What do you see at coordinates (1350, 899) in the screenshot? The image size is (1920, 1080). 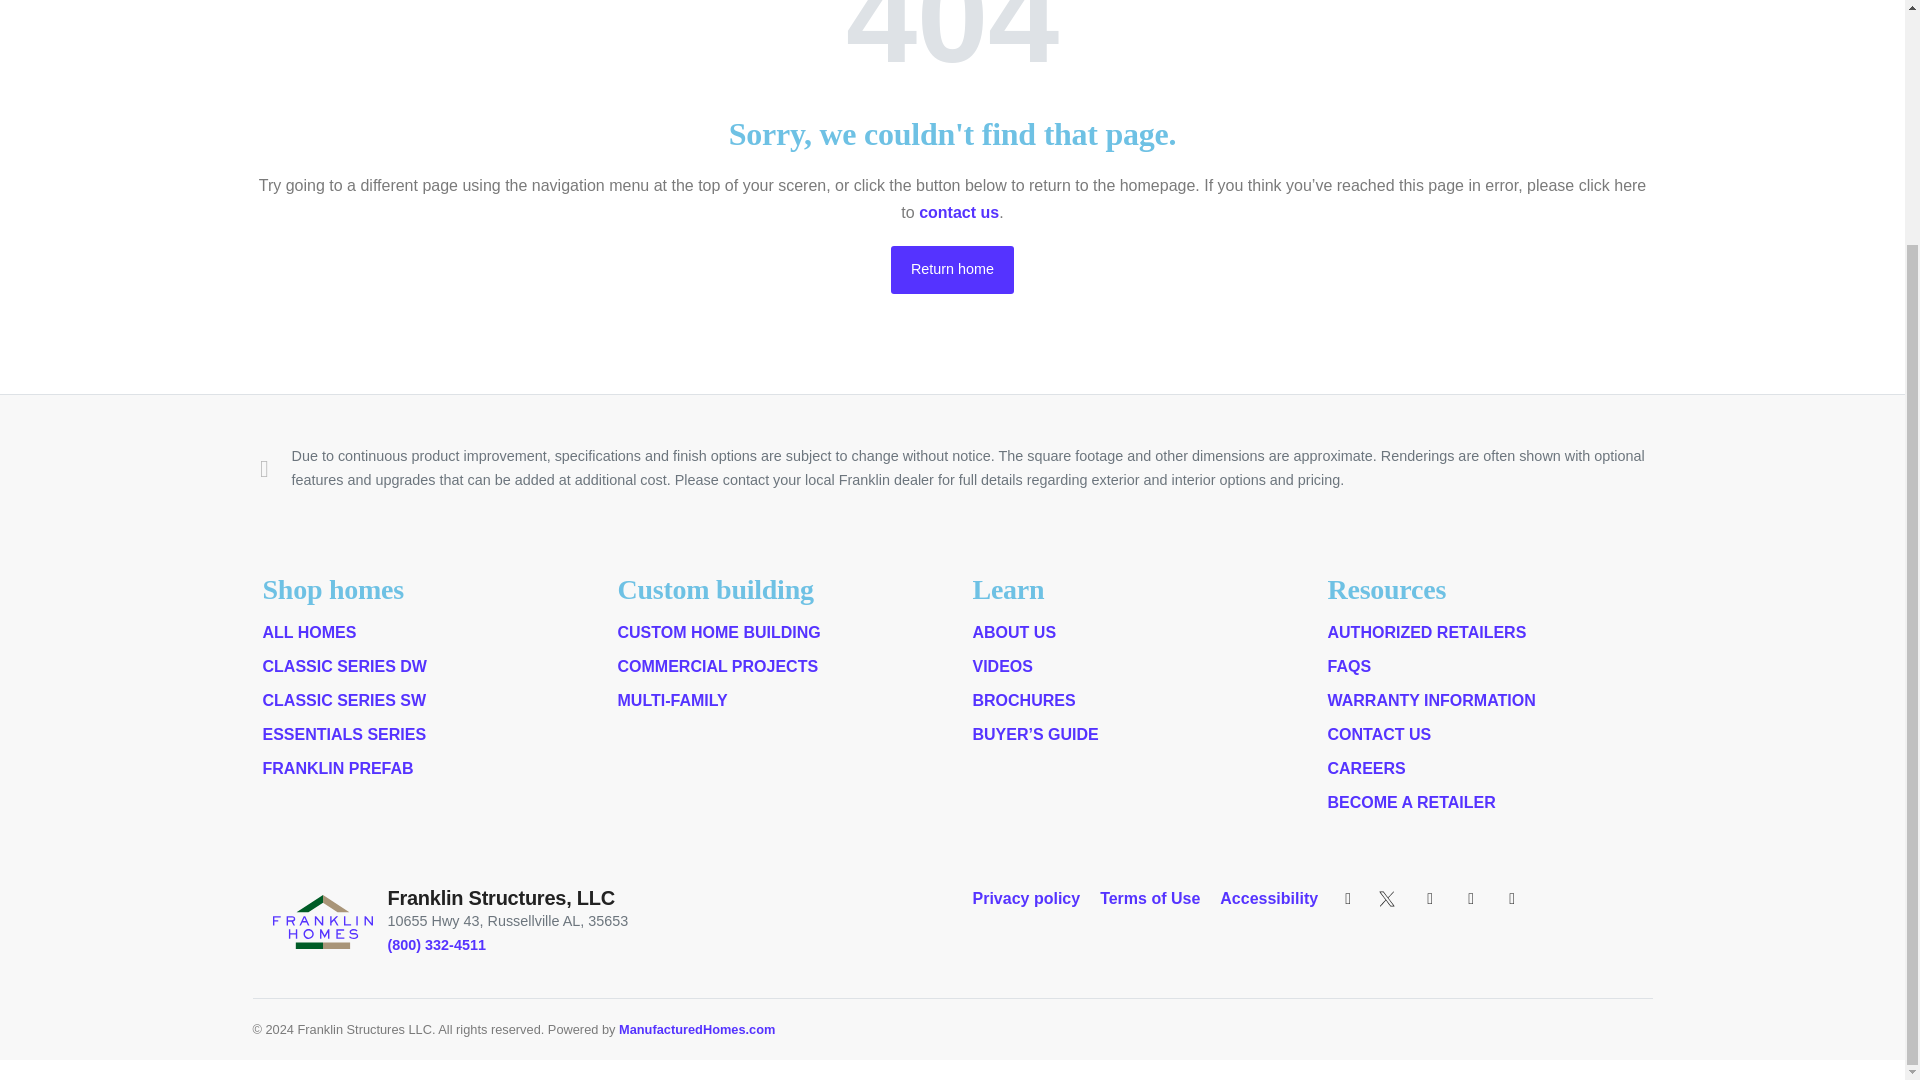 I see `Facebook` at bounding box center [1350, 899].